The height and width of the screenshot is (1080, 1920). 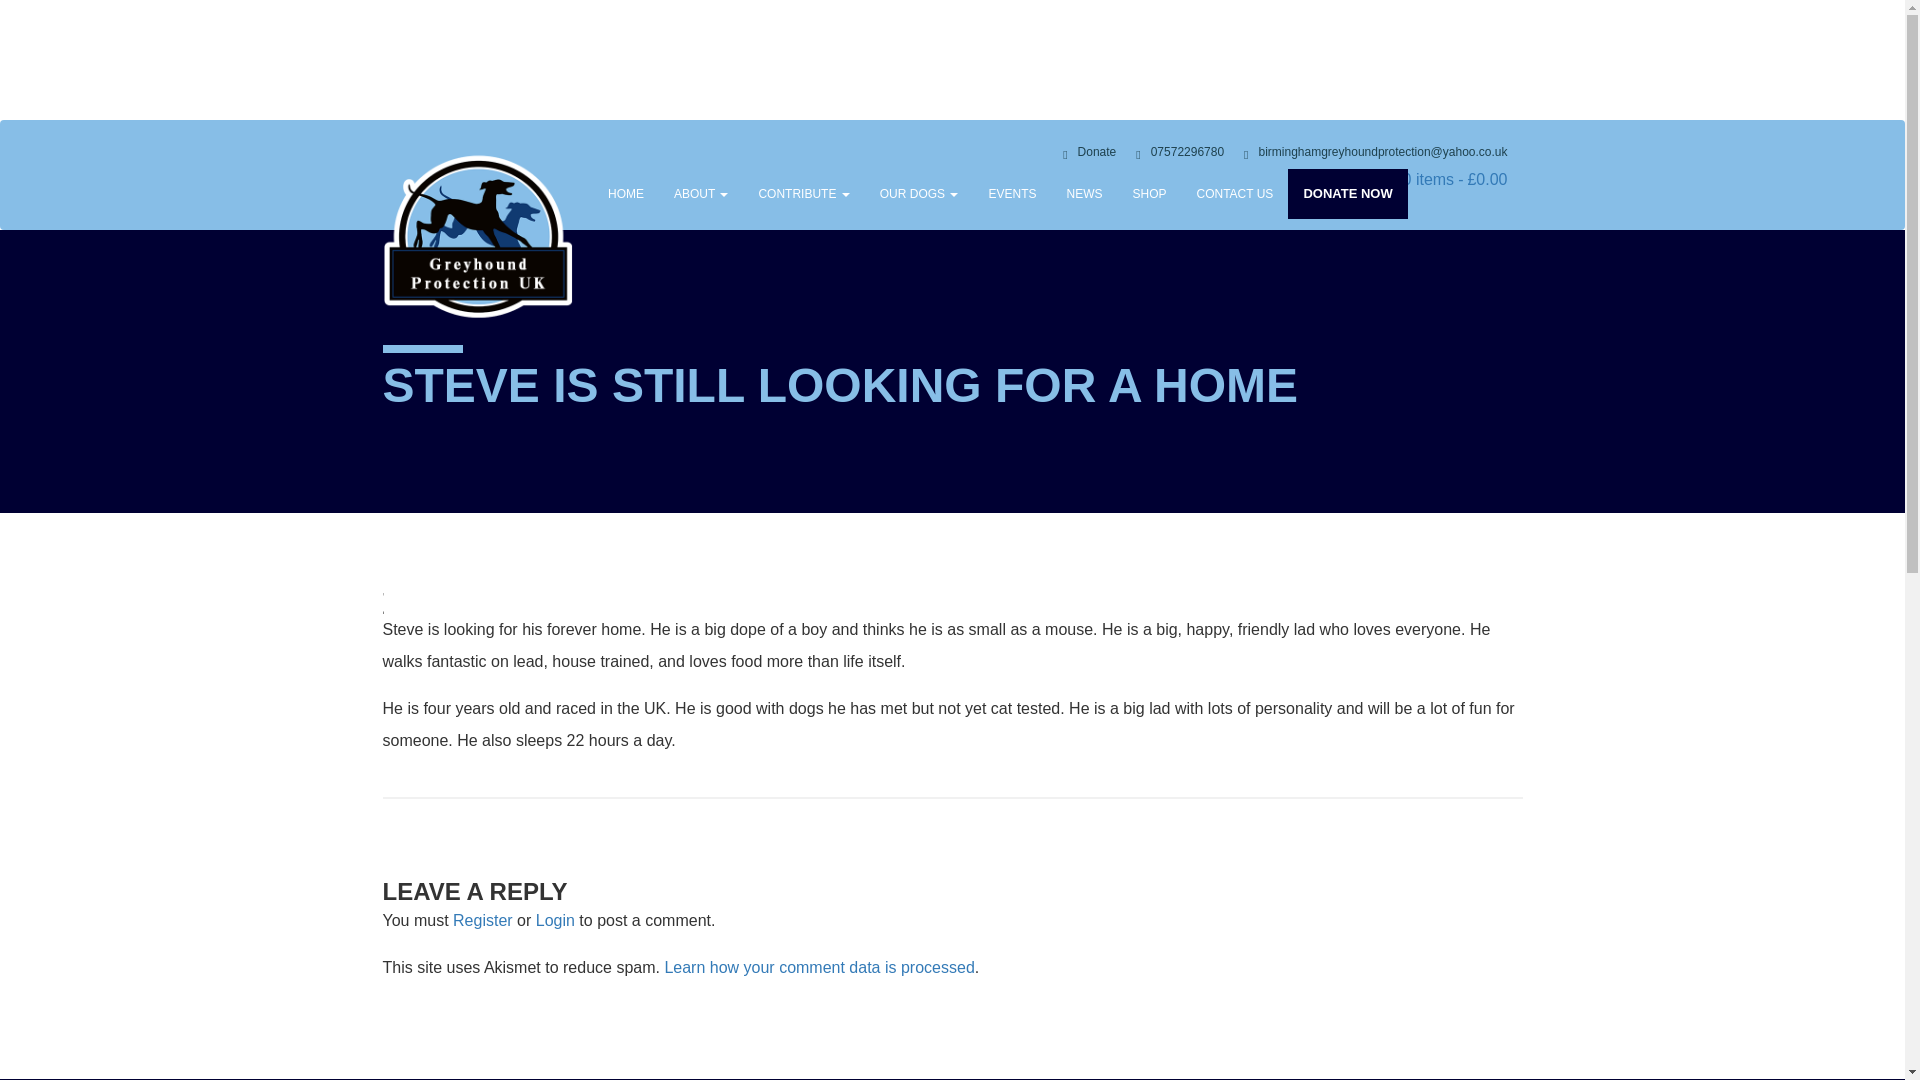 I want to click on Login, so click(x=554, y=920).